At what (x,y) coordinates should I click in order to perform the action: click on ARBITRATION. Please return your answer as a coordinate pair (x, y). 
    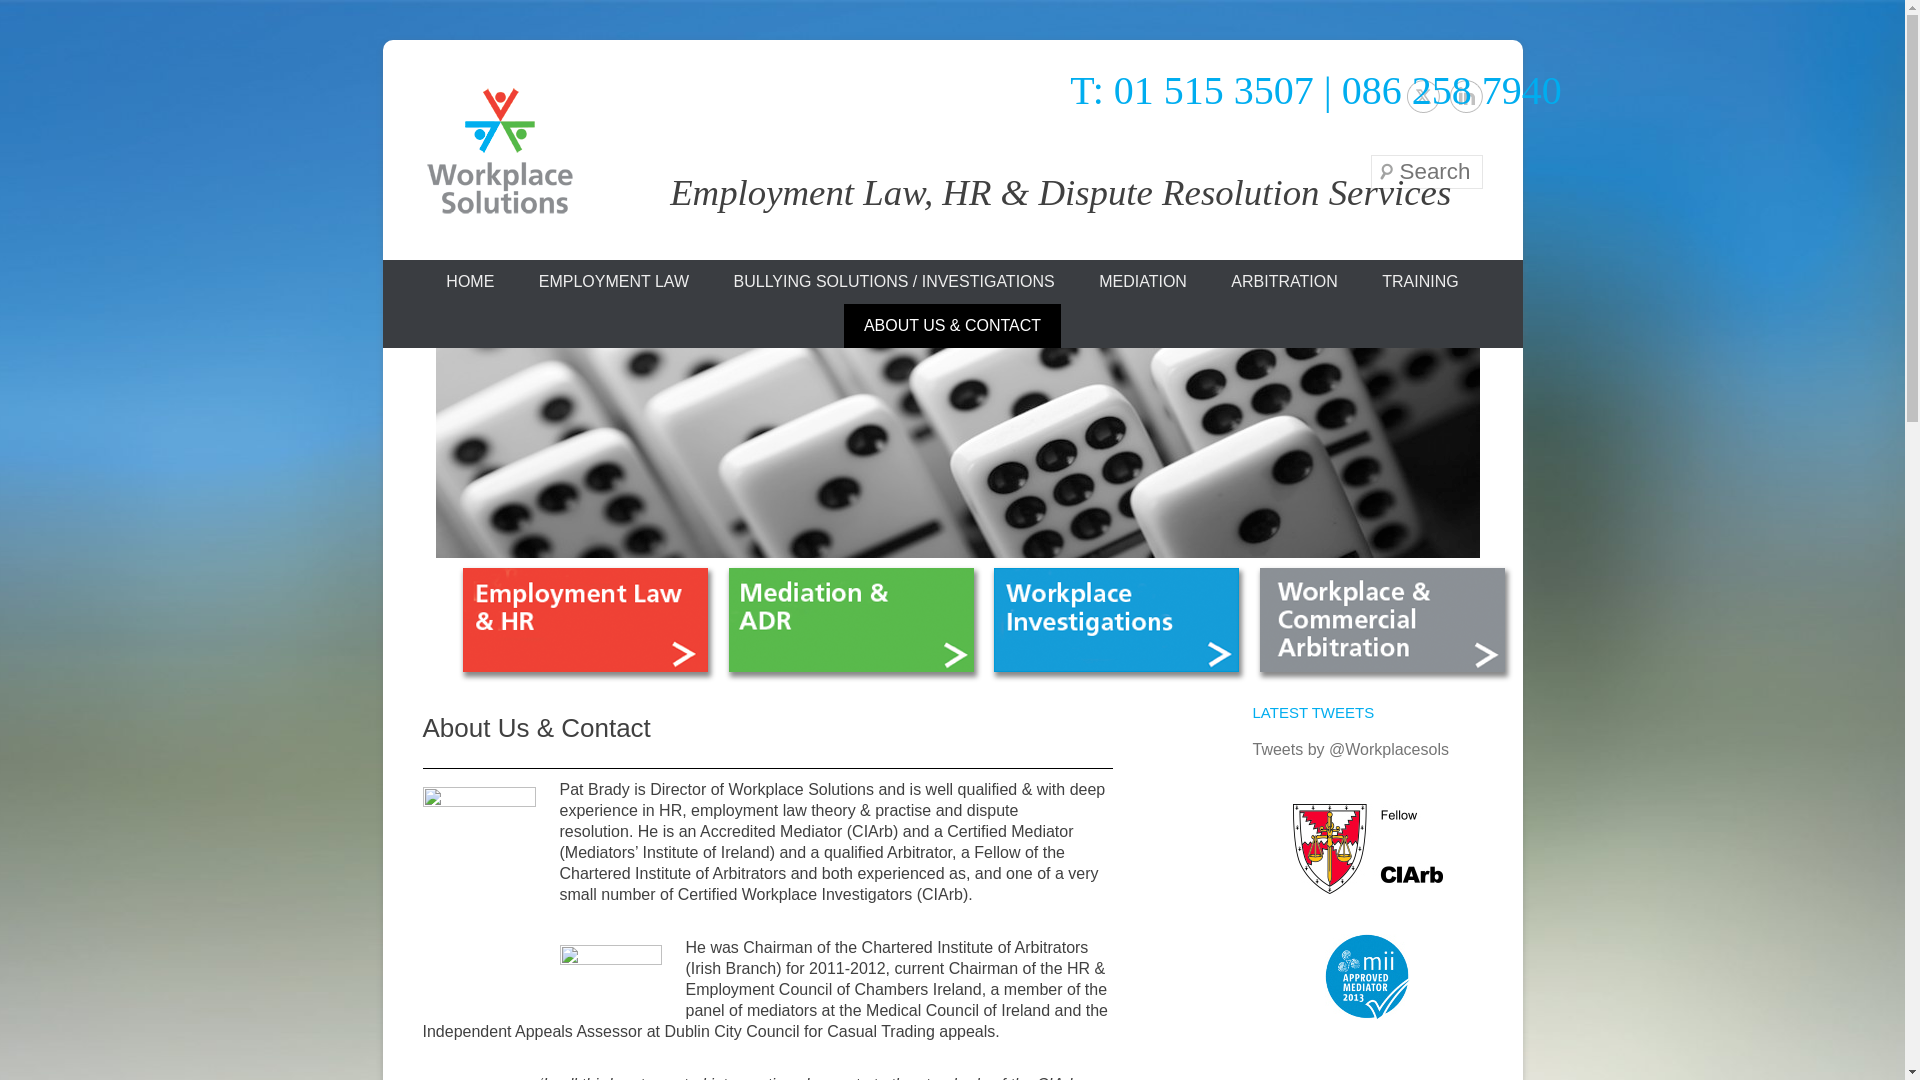
    Looking at the image, I should click on (1284, 282).